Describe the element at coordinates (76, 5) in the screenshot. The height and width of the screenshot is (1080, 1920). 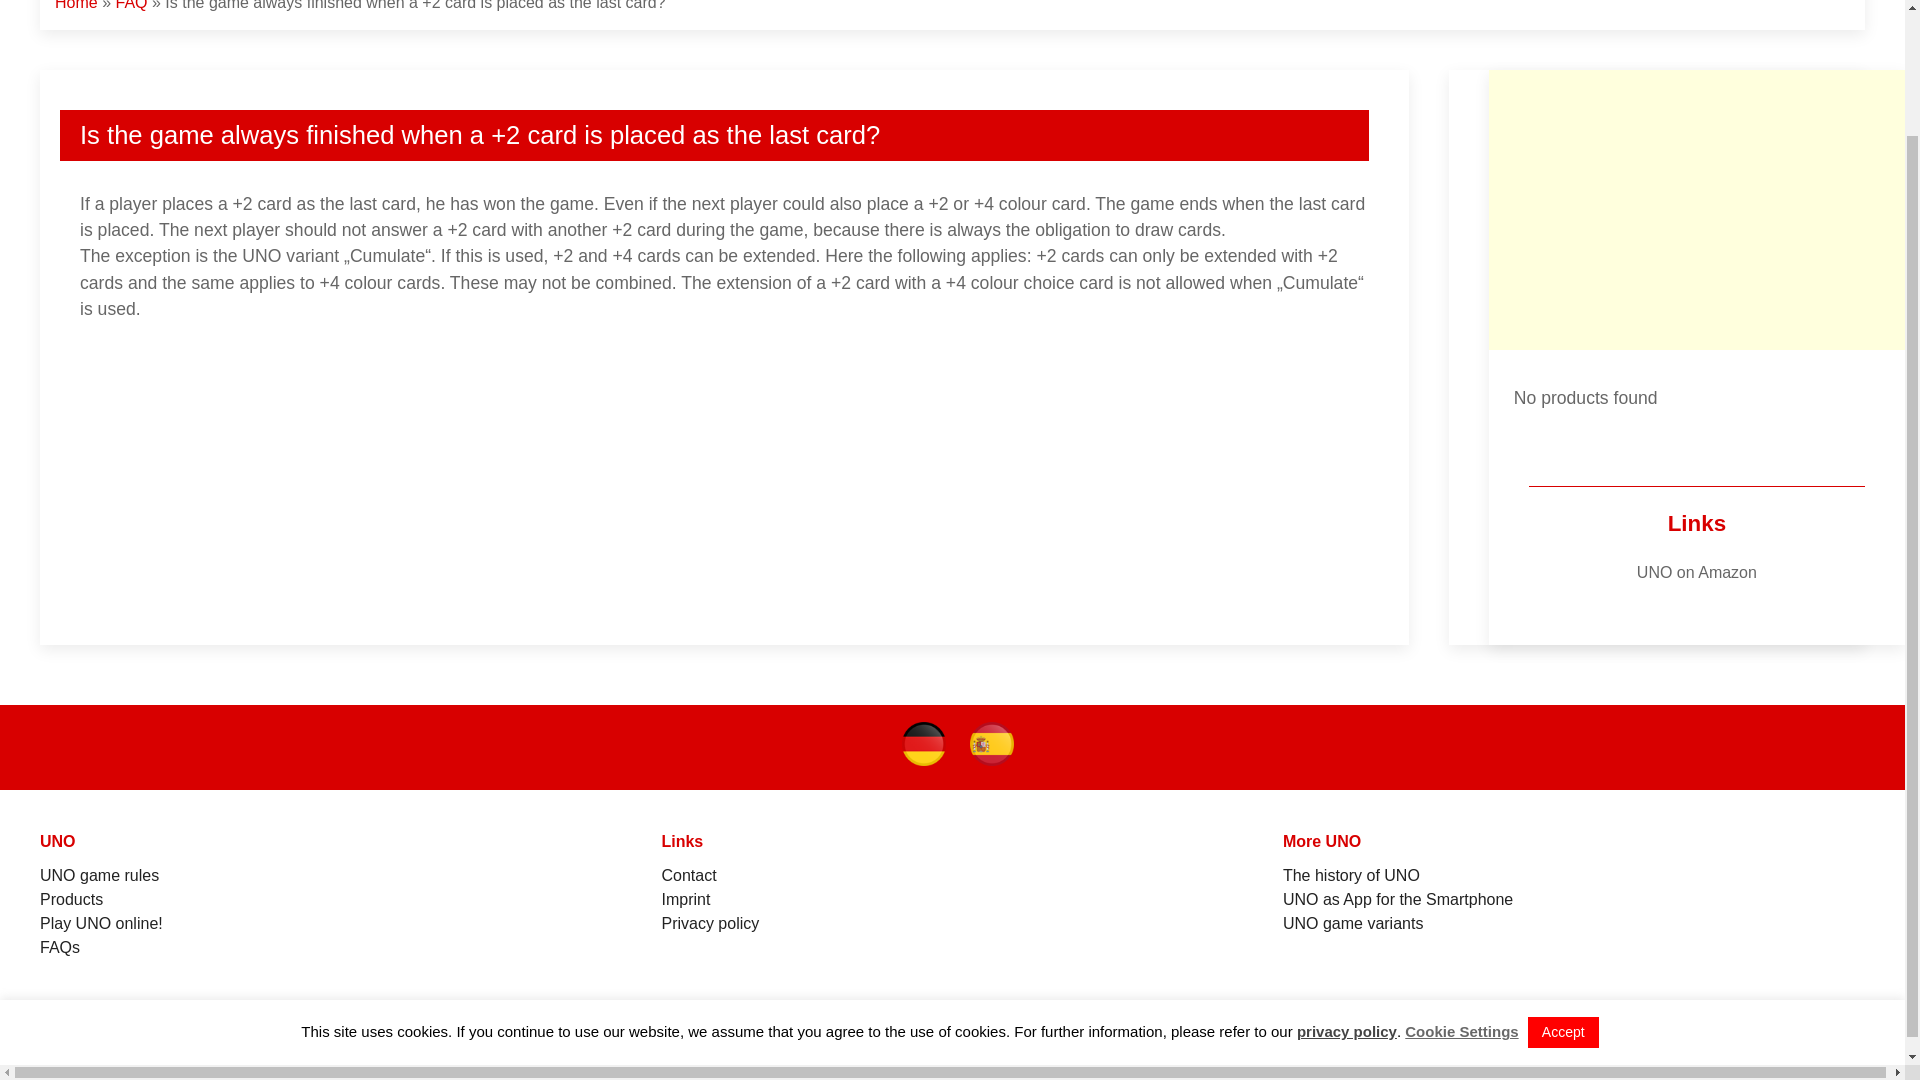
I see `Home` at that location.